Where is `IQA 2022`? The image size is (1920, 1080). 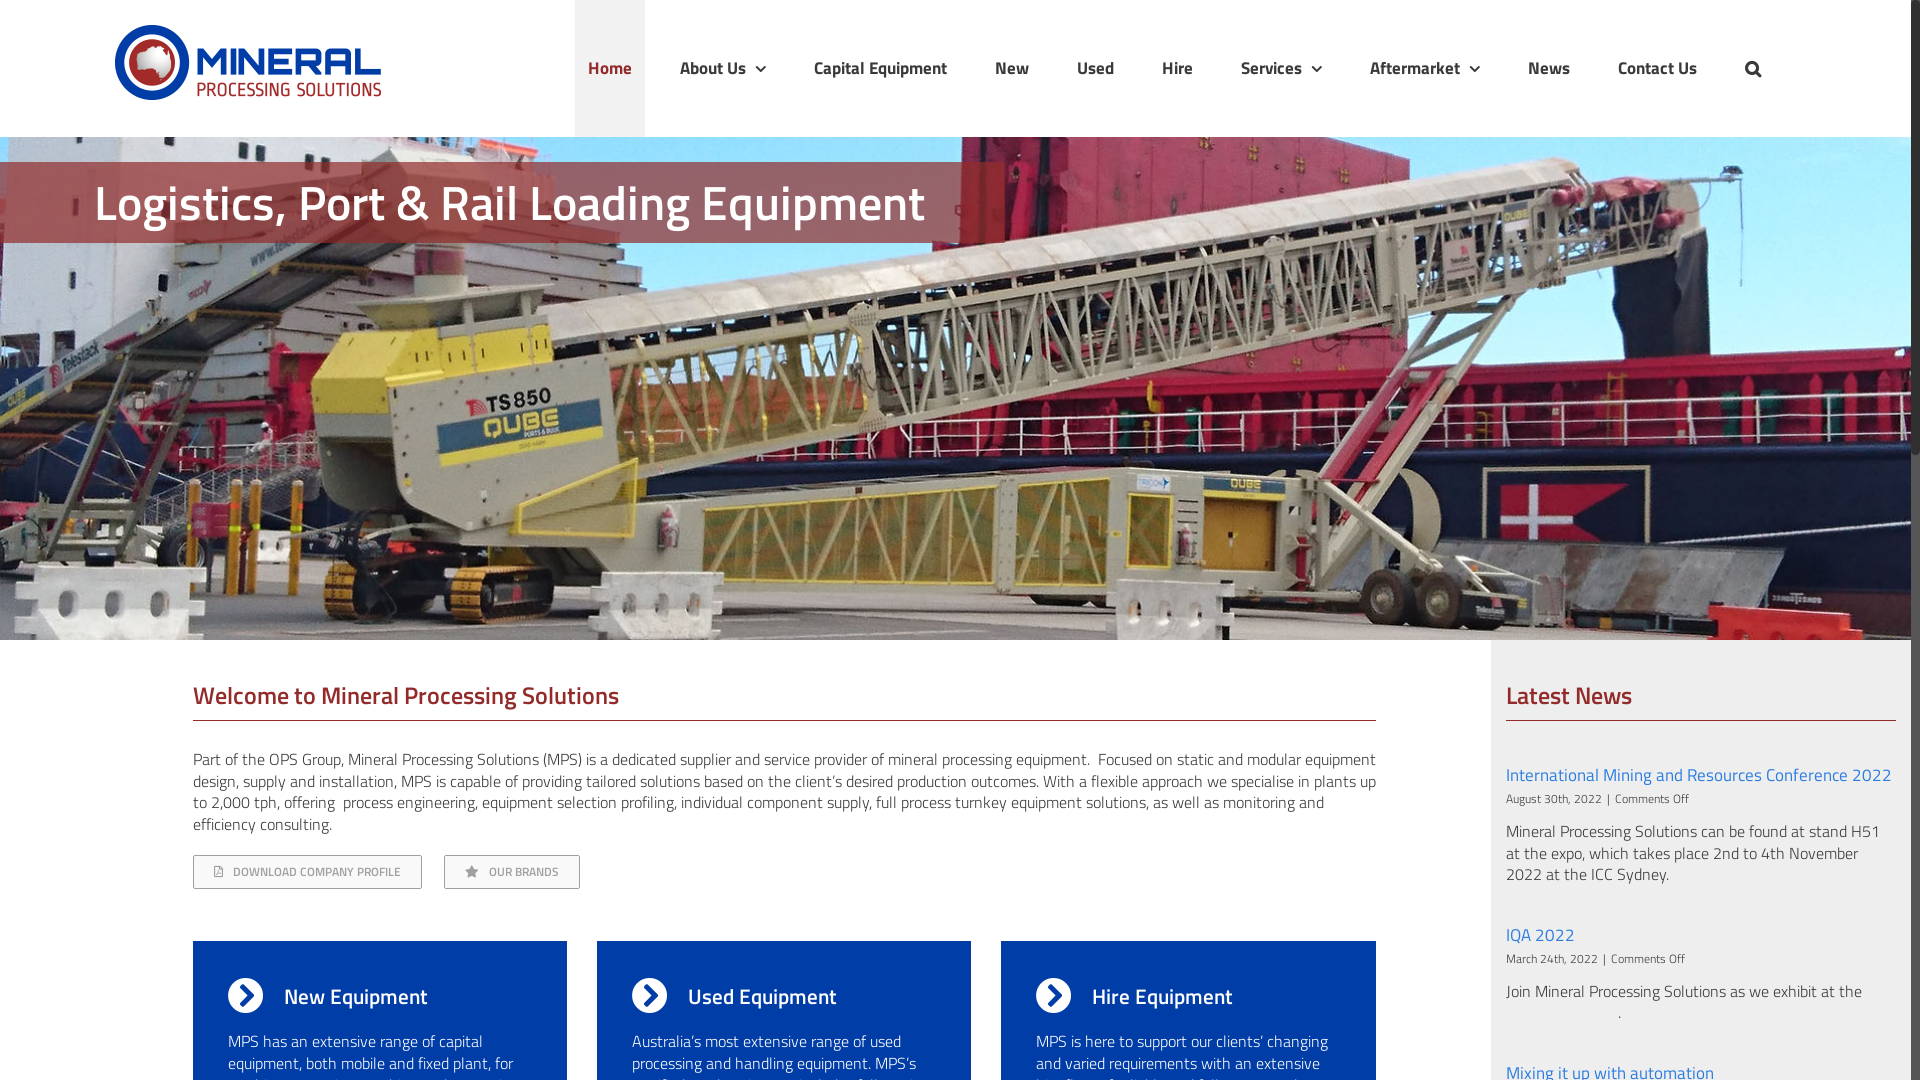
IQA 2022 is located at coordinates (1540, 935).